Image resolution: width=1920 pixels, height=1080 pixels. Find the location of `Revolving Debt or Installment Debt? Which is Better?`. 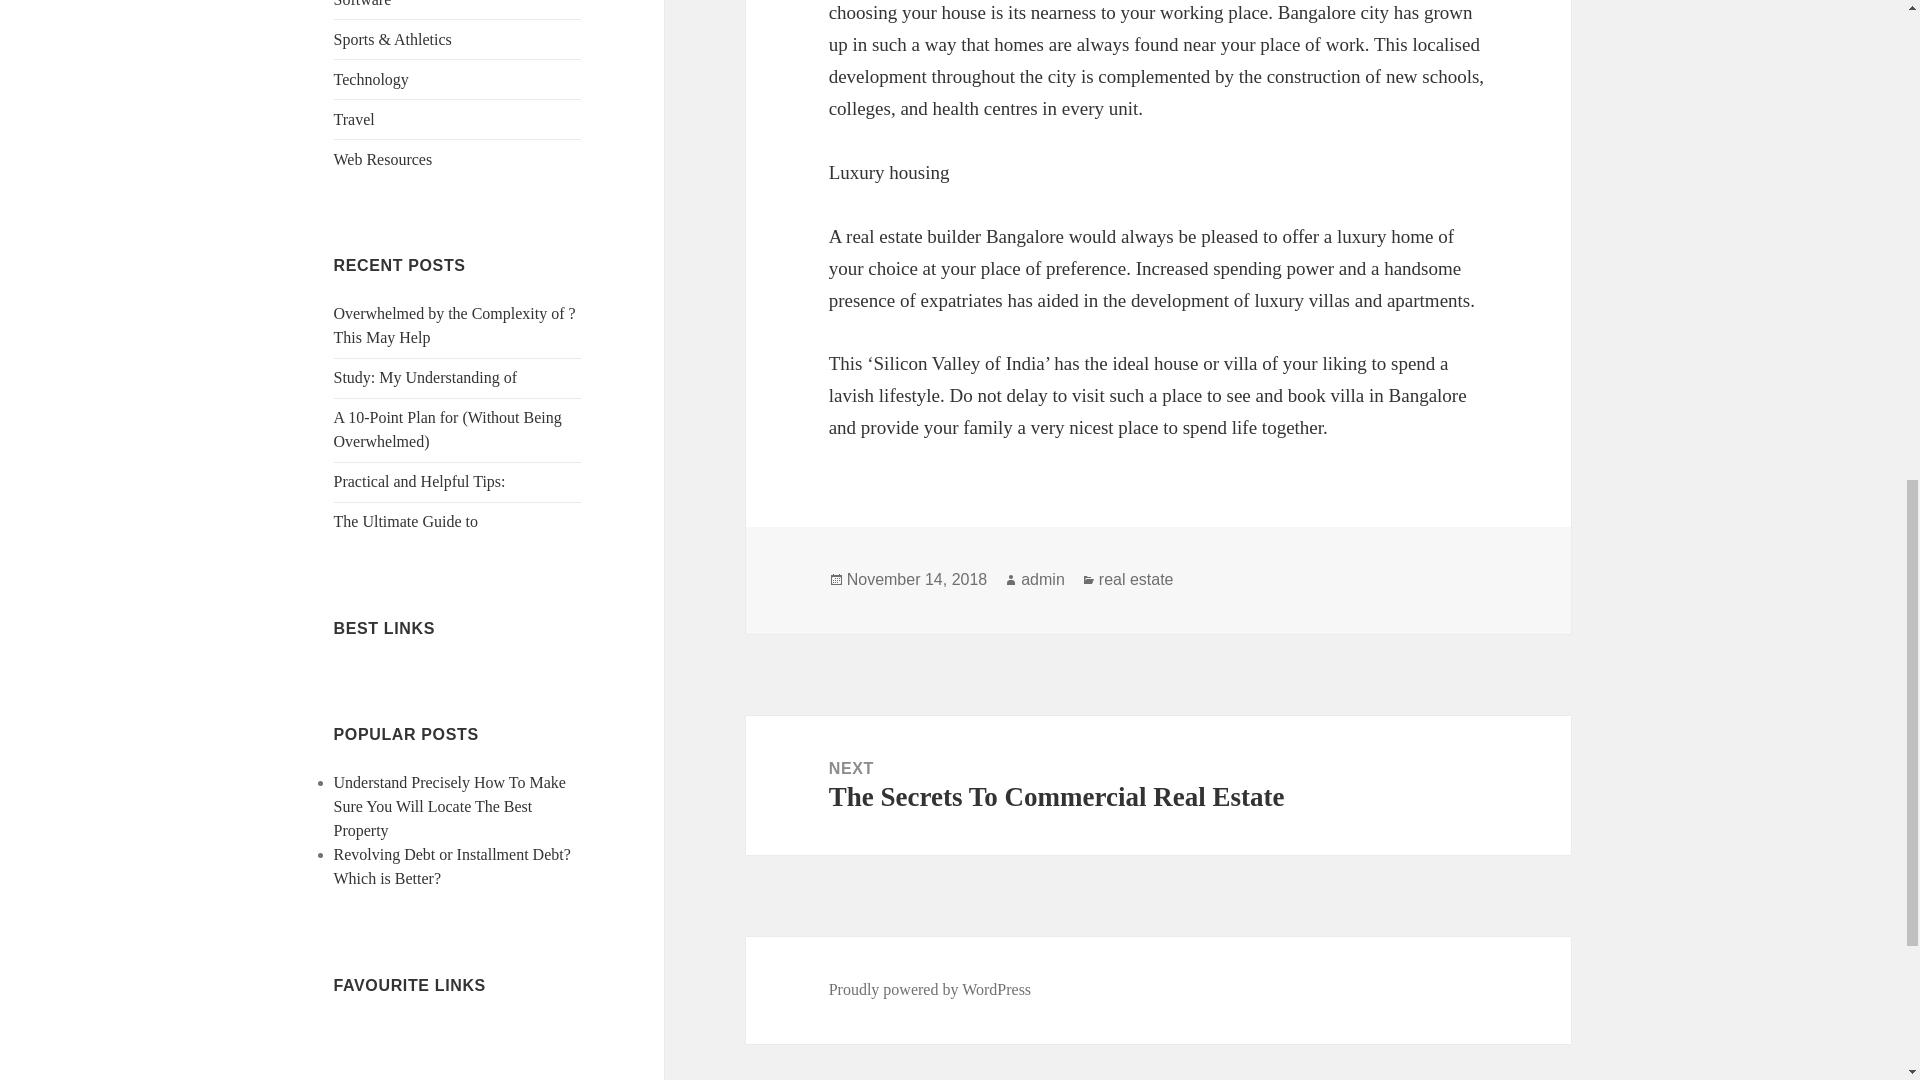

Revolving Debt or Installment Debt? Which is Better? is located at coordinates (452, 866).